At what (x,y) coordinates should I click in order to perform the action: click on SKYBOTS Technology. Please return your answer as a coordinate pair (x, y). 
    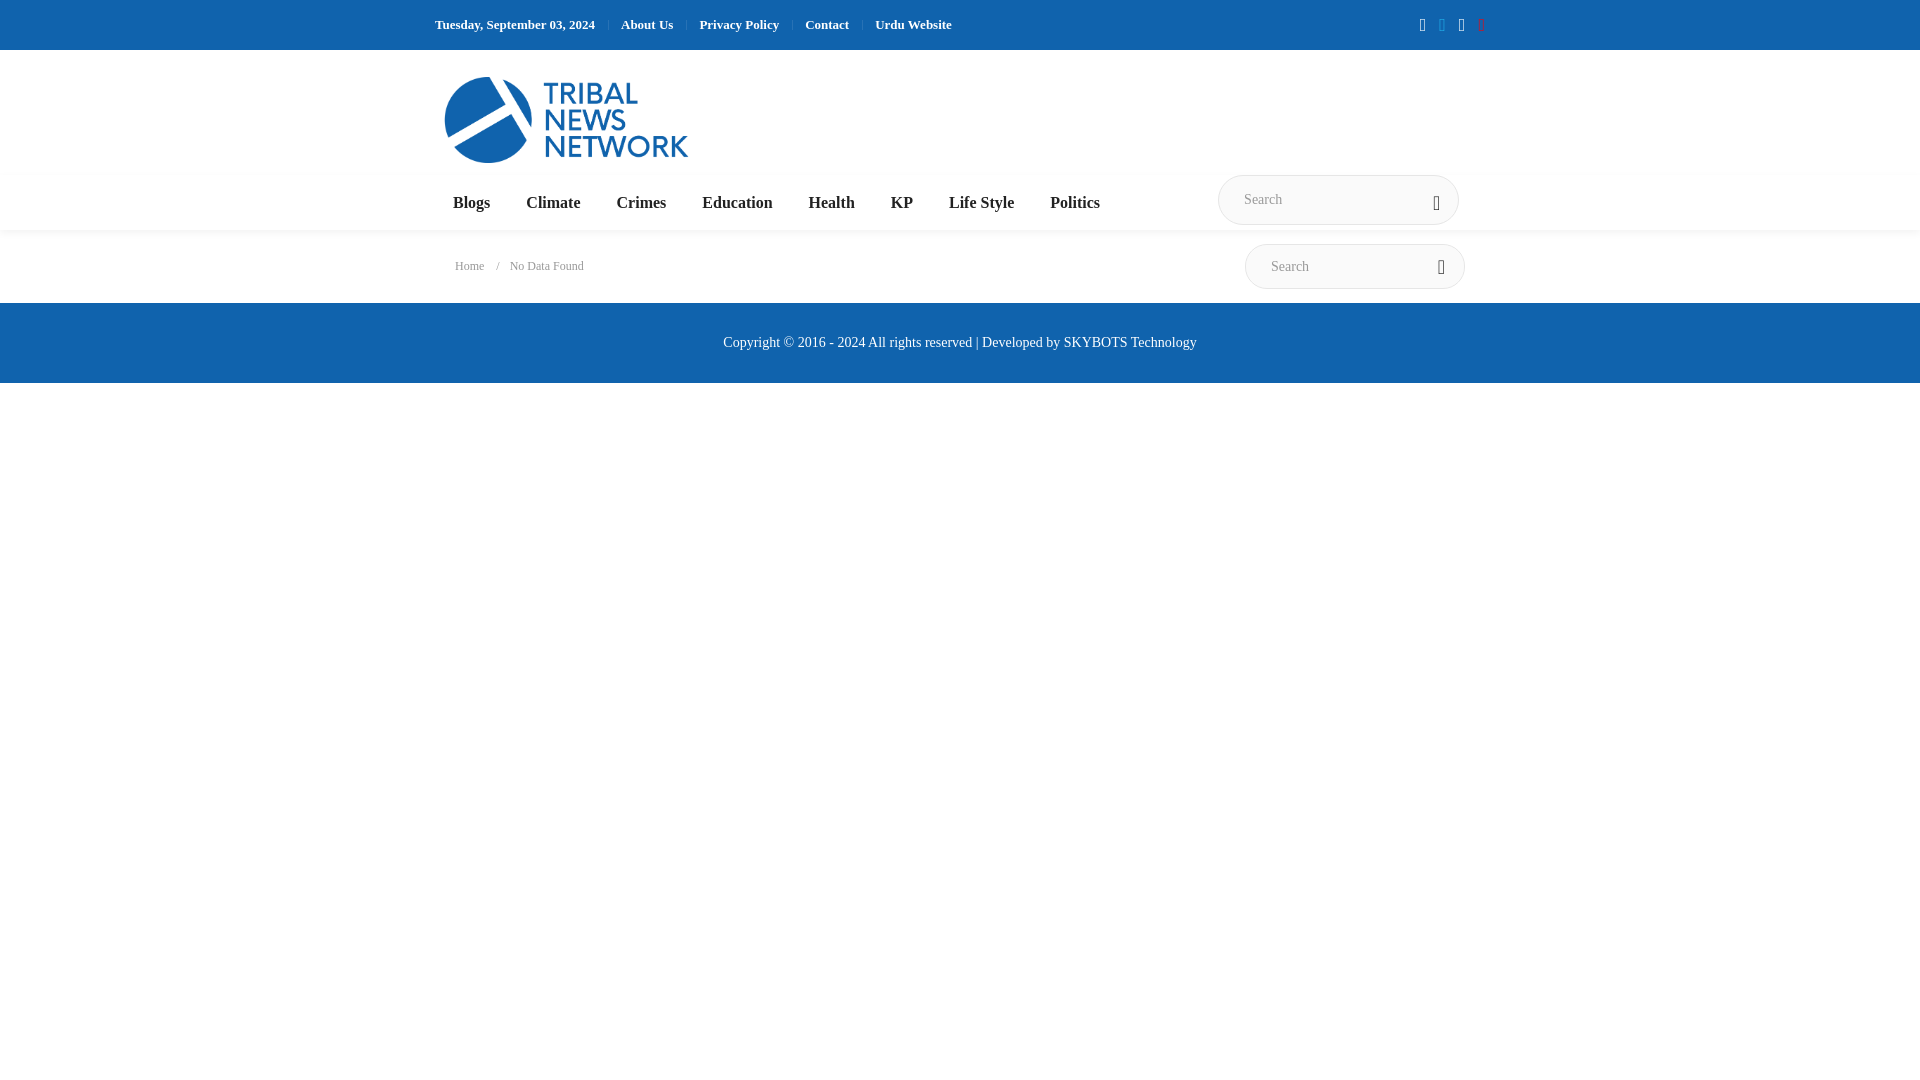
    Looking at the image, I should click on (1130, 342).